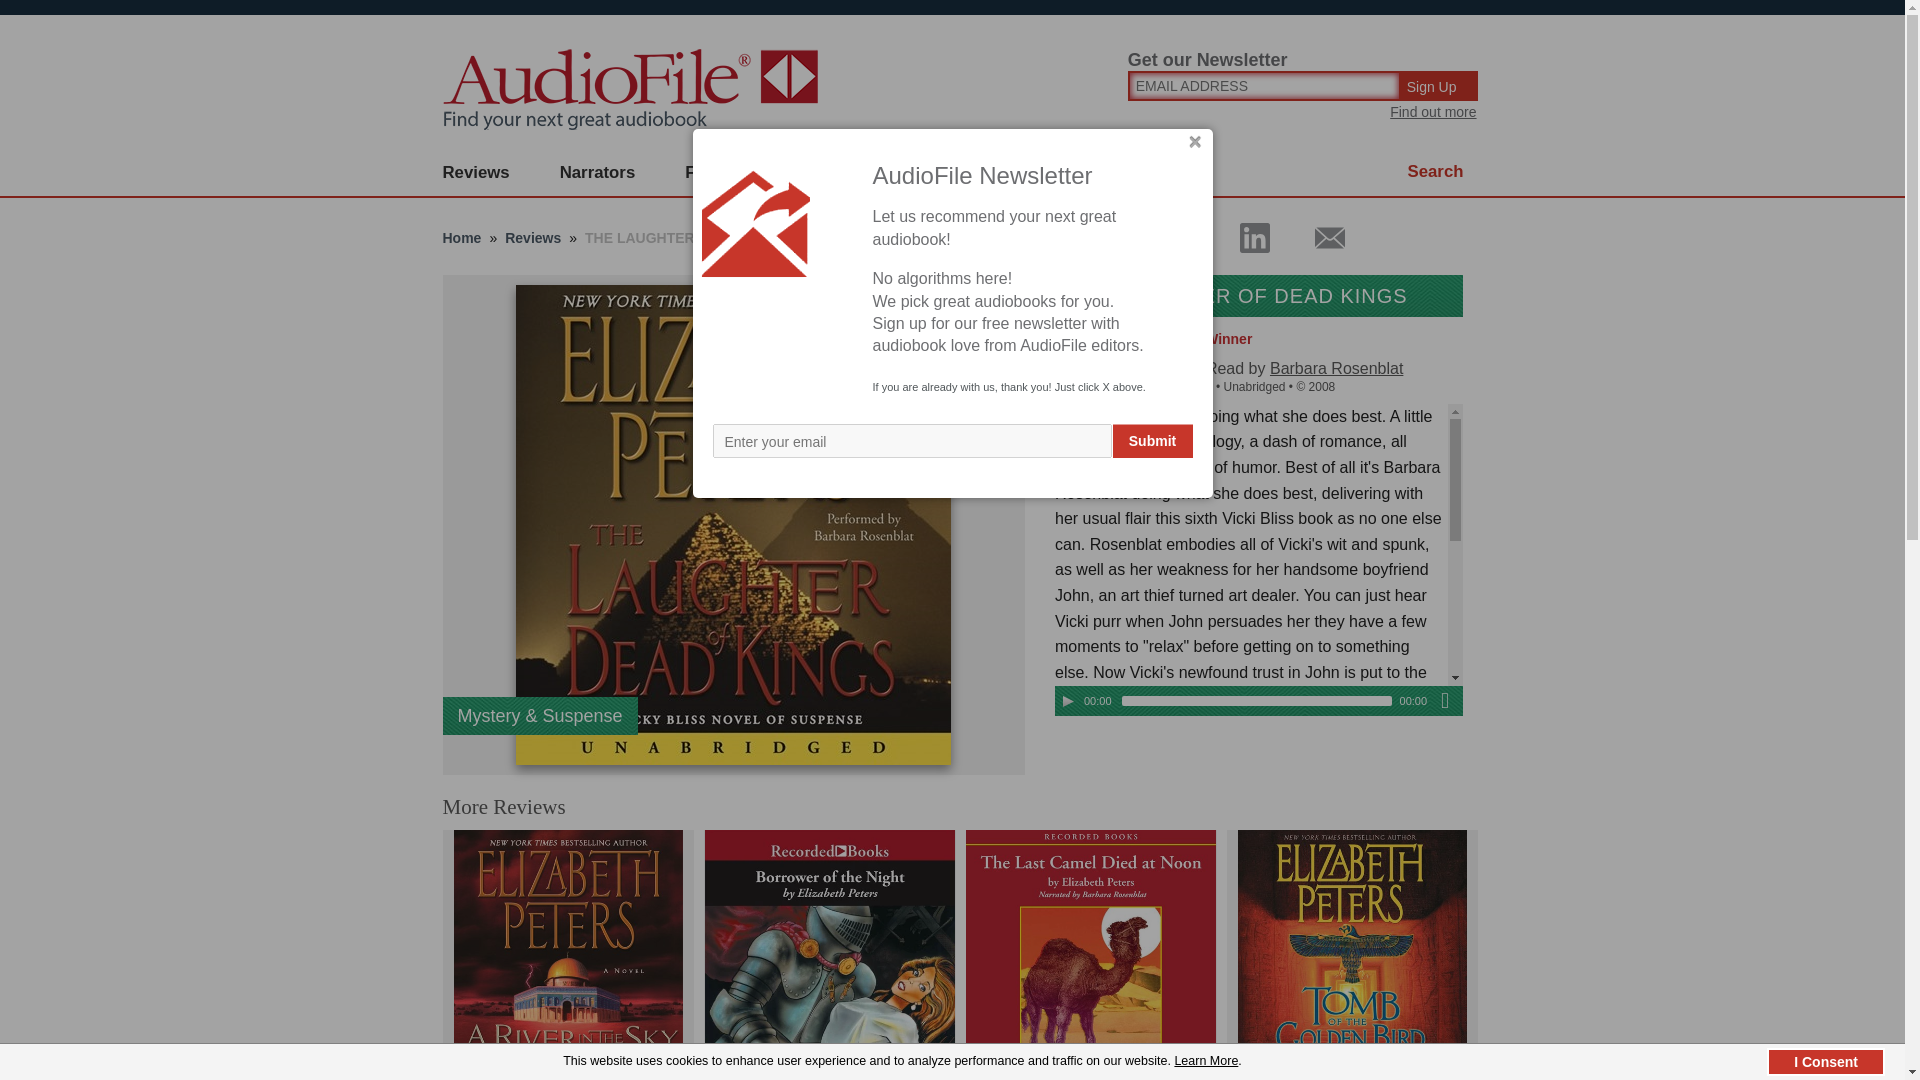  Describe the element at coordinates (598, 173) in the screenshot. I see `Narrators` at that location.